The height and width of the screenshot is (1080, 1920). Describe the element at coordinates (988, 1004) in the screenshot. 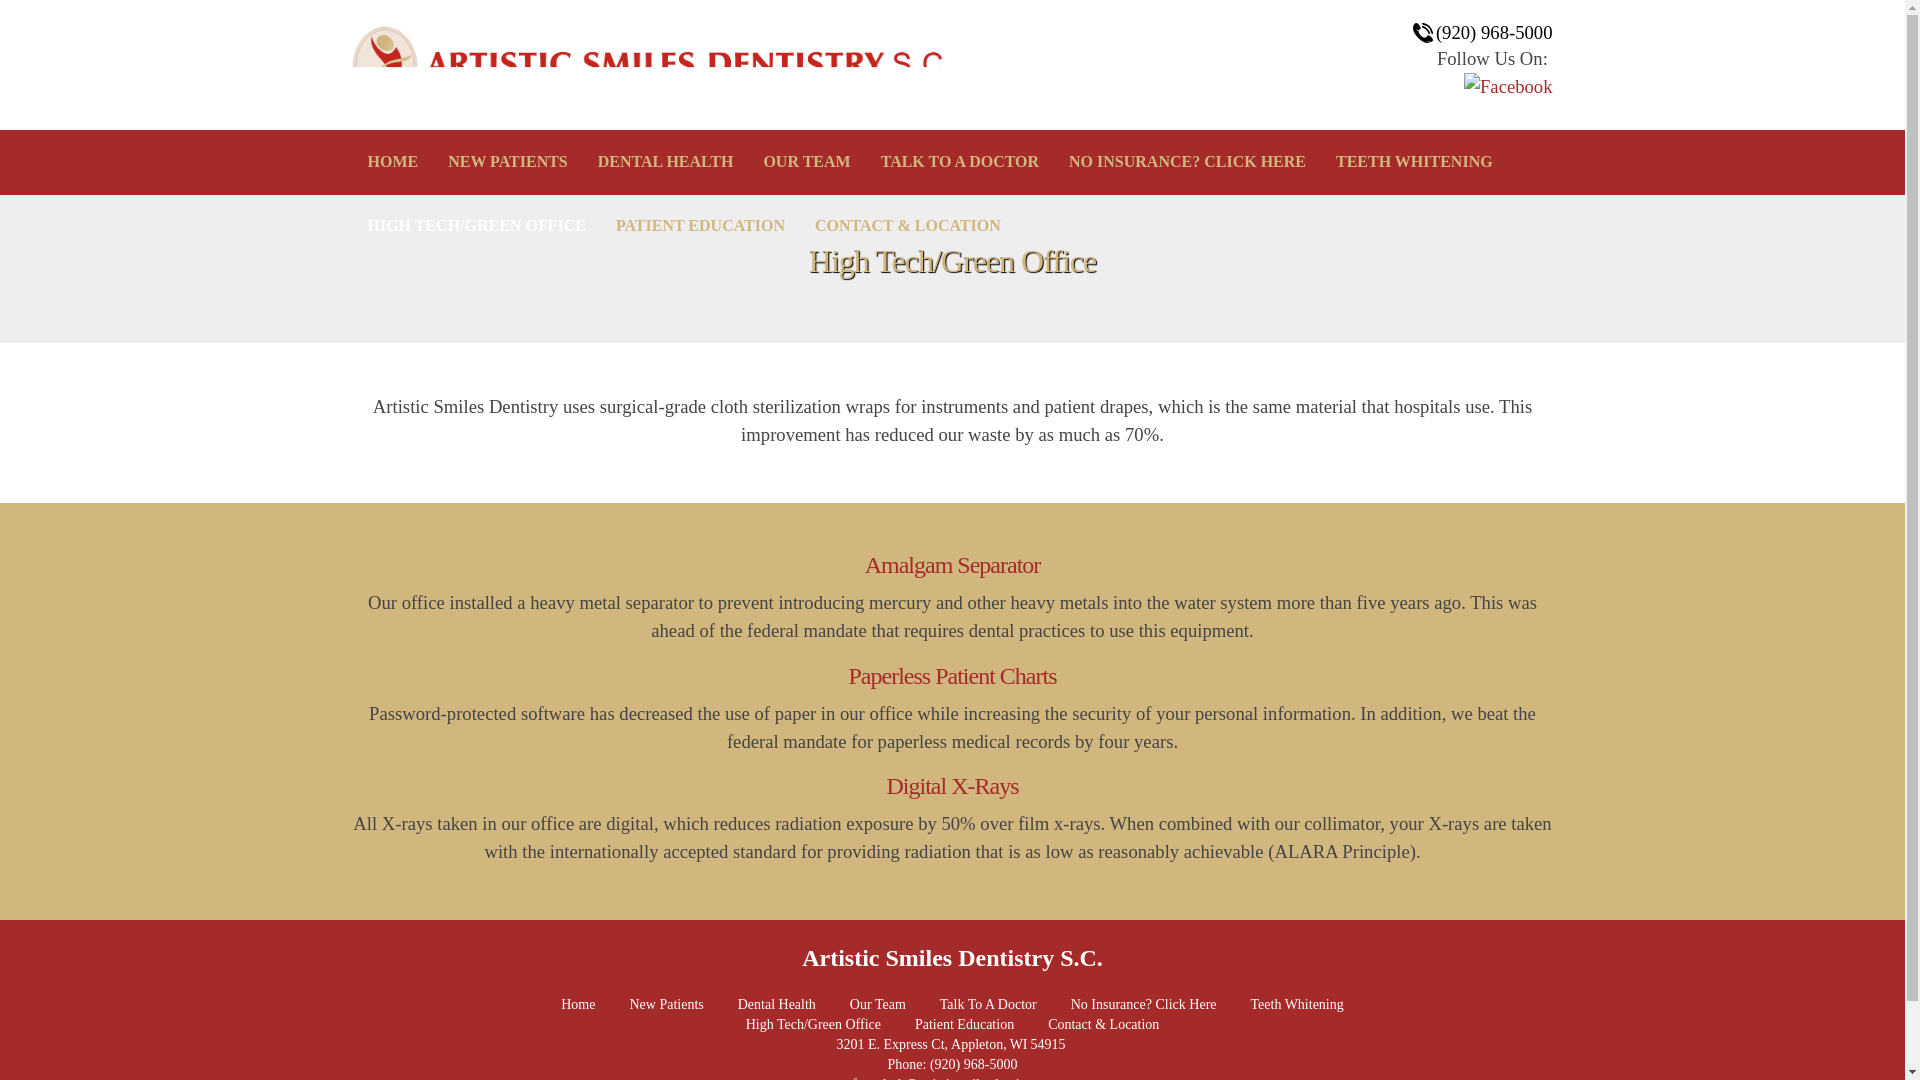

I see `Talk To A Doctor` at that location.